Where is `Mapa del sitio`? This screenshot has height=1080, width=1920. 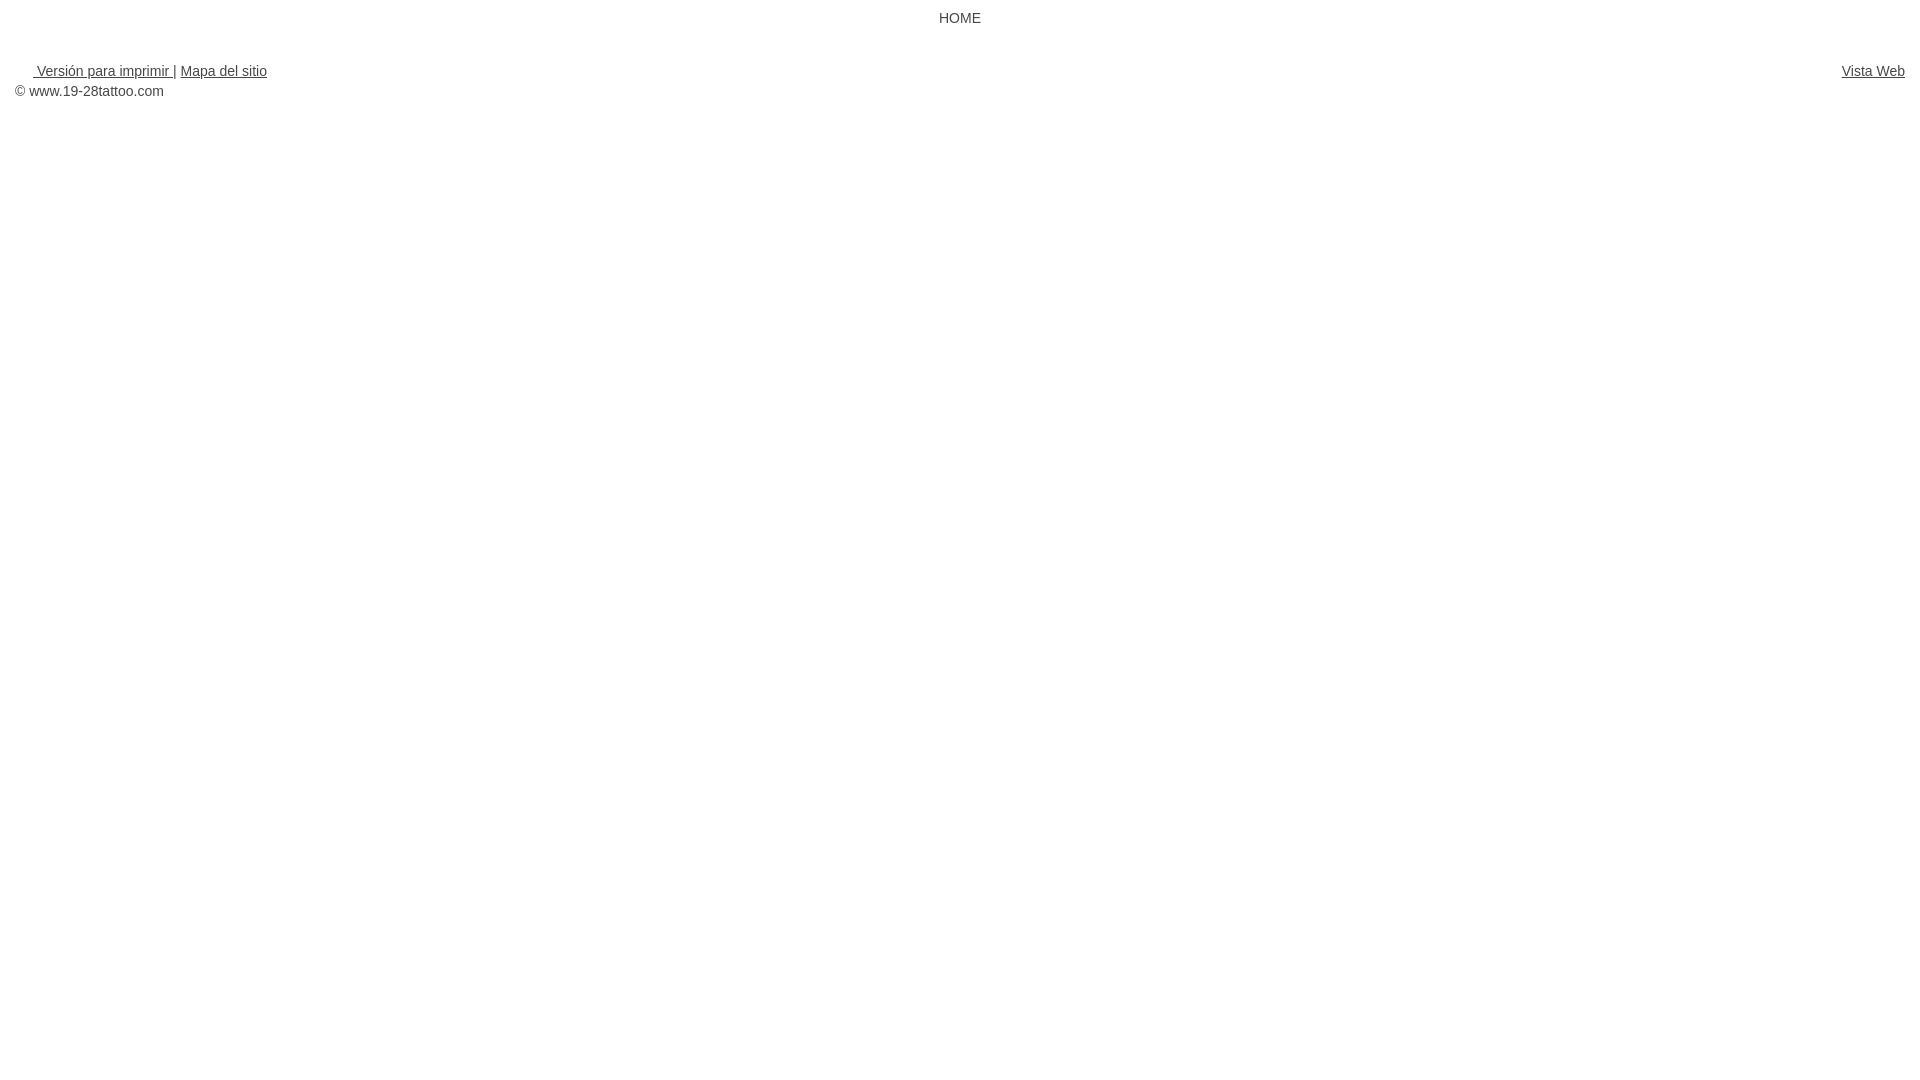
Mapa del sitio is located at coordinates (224, 71).